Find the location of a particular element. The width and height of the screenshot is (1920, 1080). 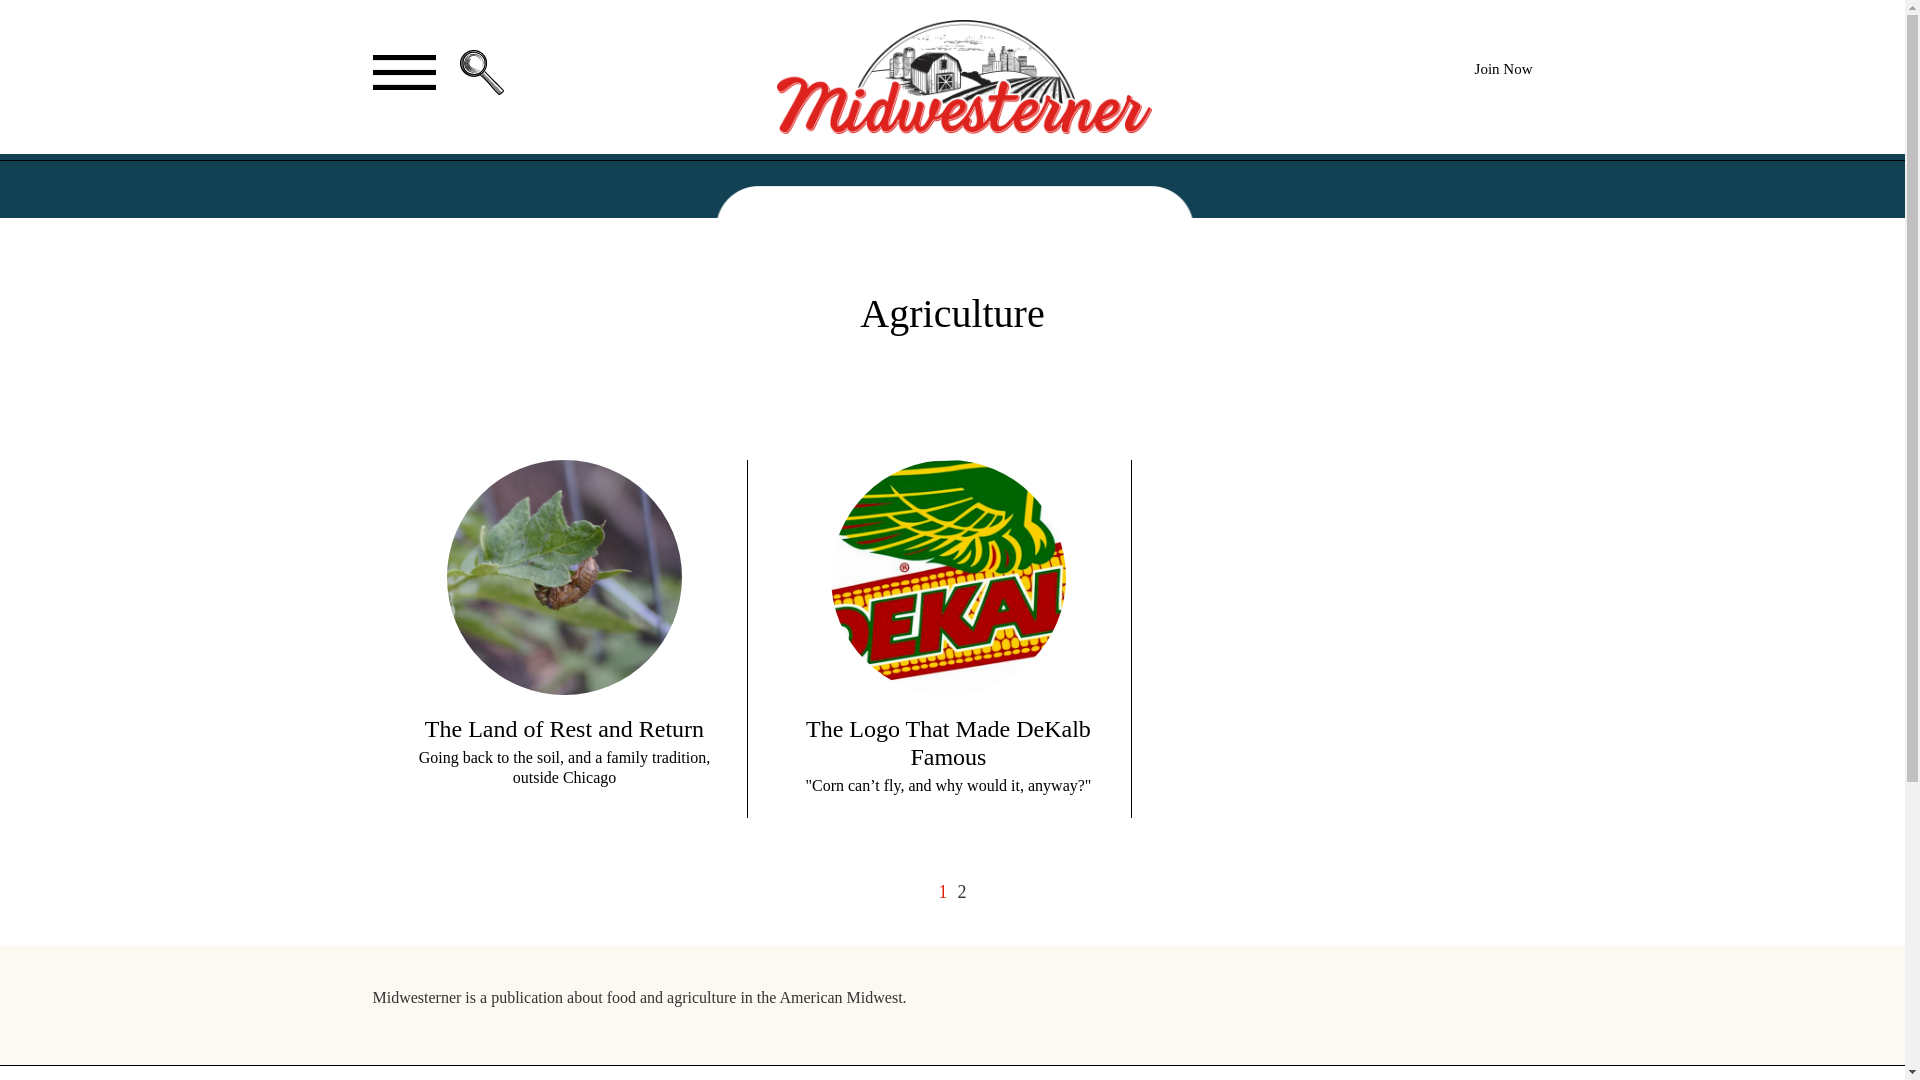

The Logo That Made DeKalb Famous is located at coordinates (948, 743).